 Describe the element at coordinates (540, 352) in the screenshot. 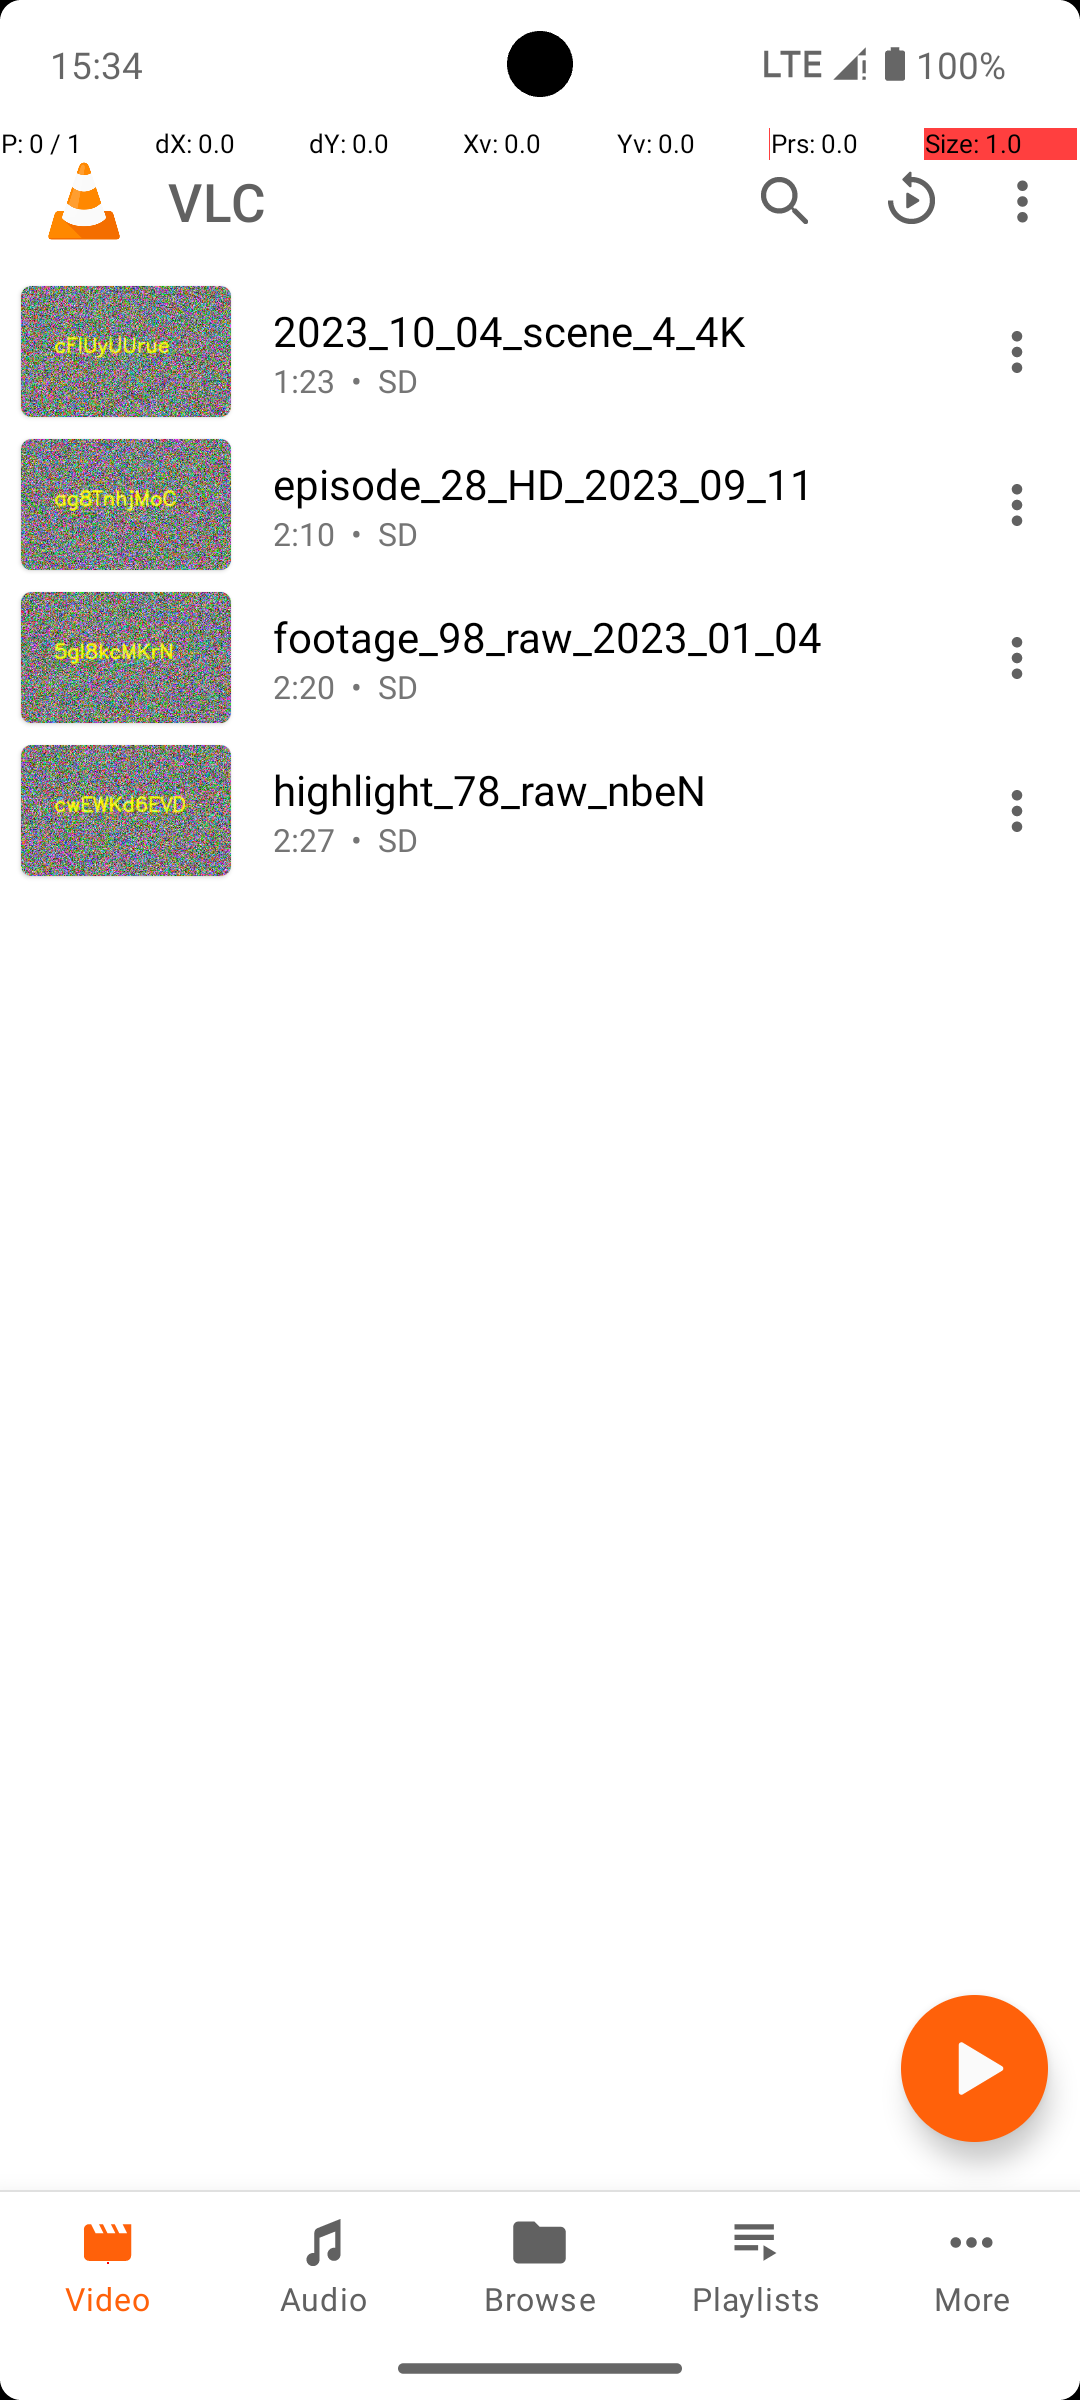

I see `Video: 2023_10_04_scene_4_4K, Duration: 1 minutes 23 seconds` at that location.